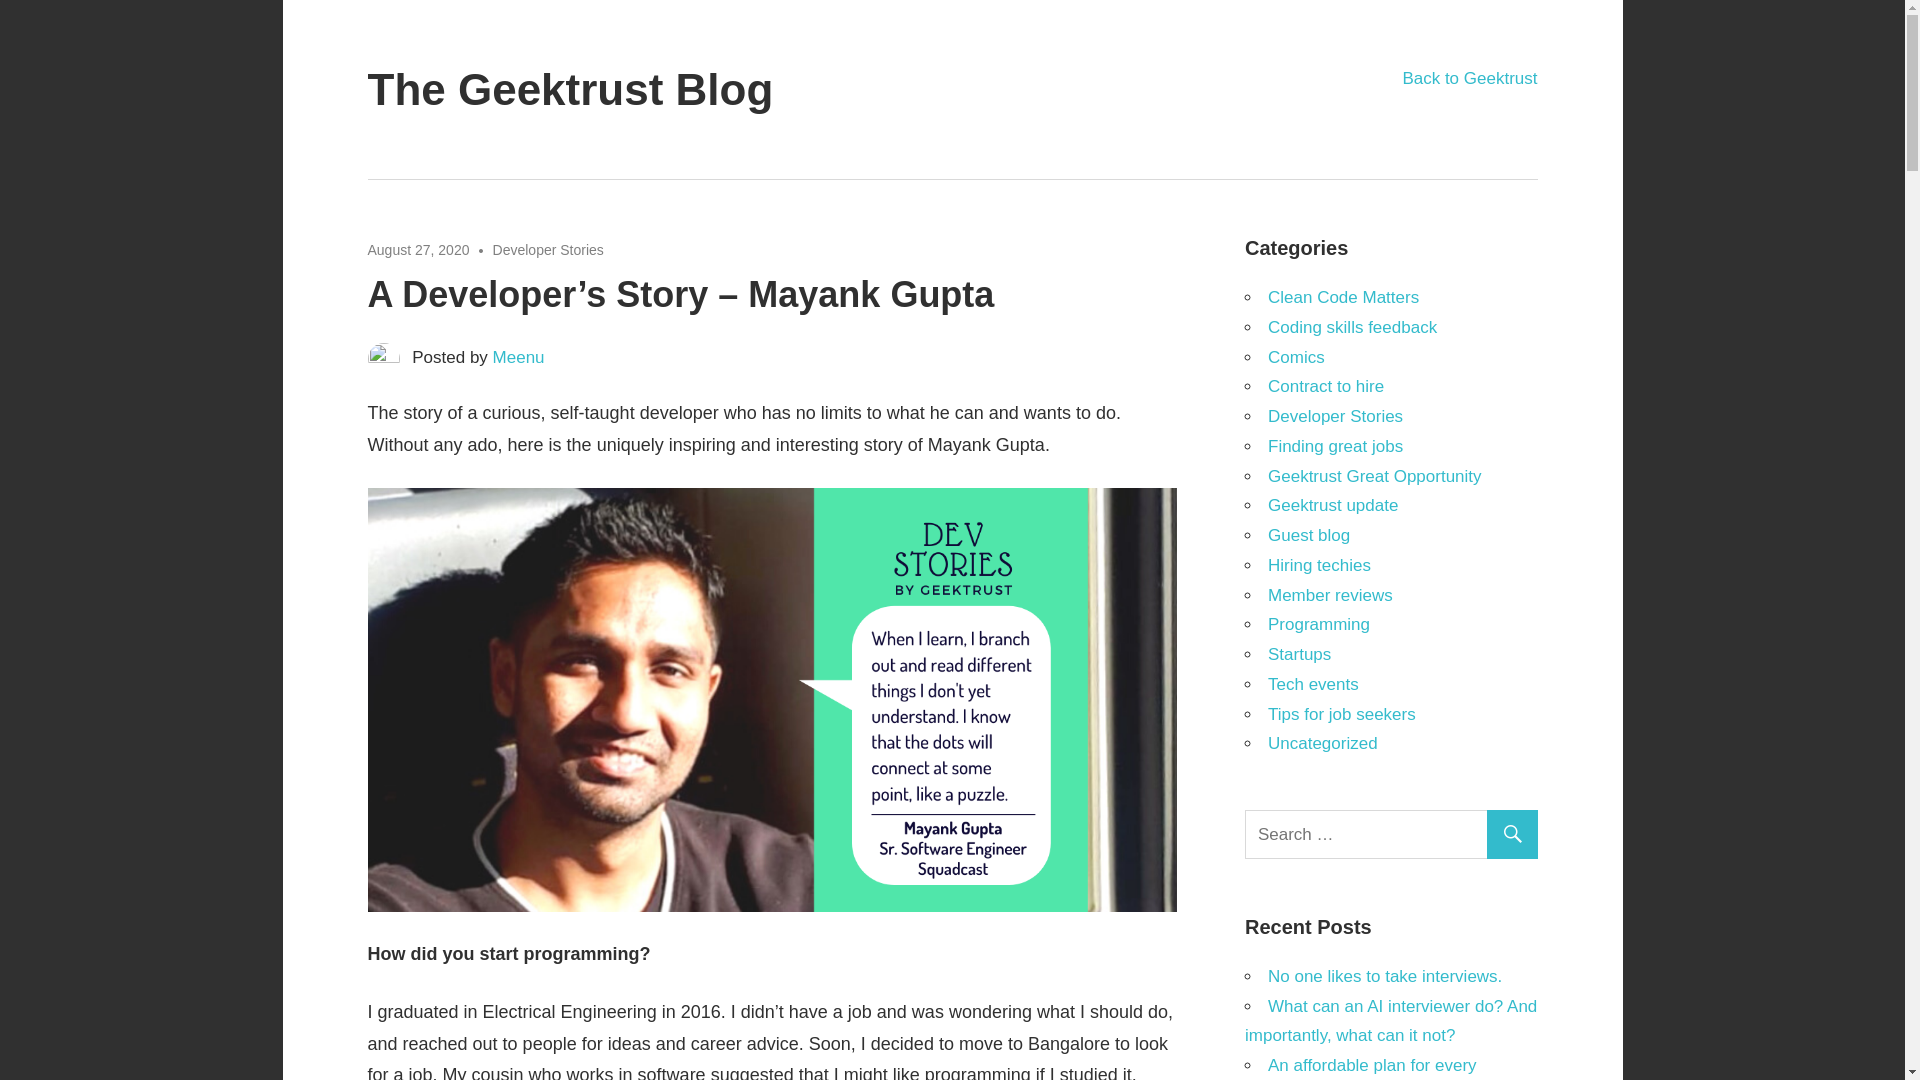 The height and width of the screenshot is (1080, 1920). Describe the element at coordinates (1326, 386) in the screenshot. I see `Contract to hire` at that location.